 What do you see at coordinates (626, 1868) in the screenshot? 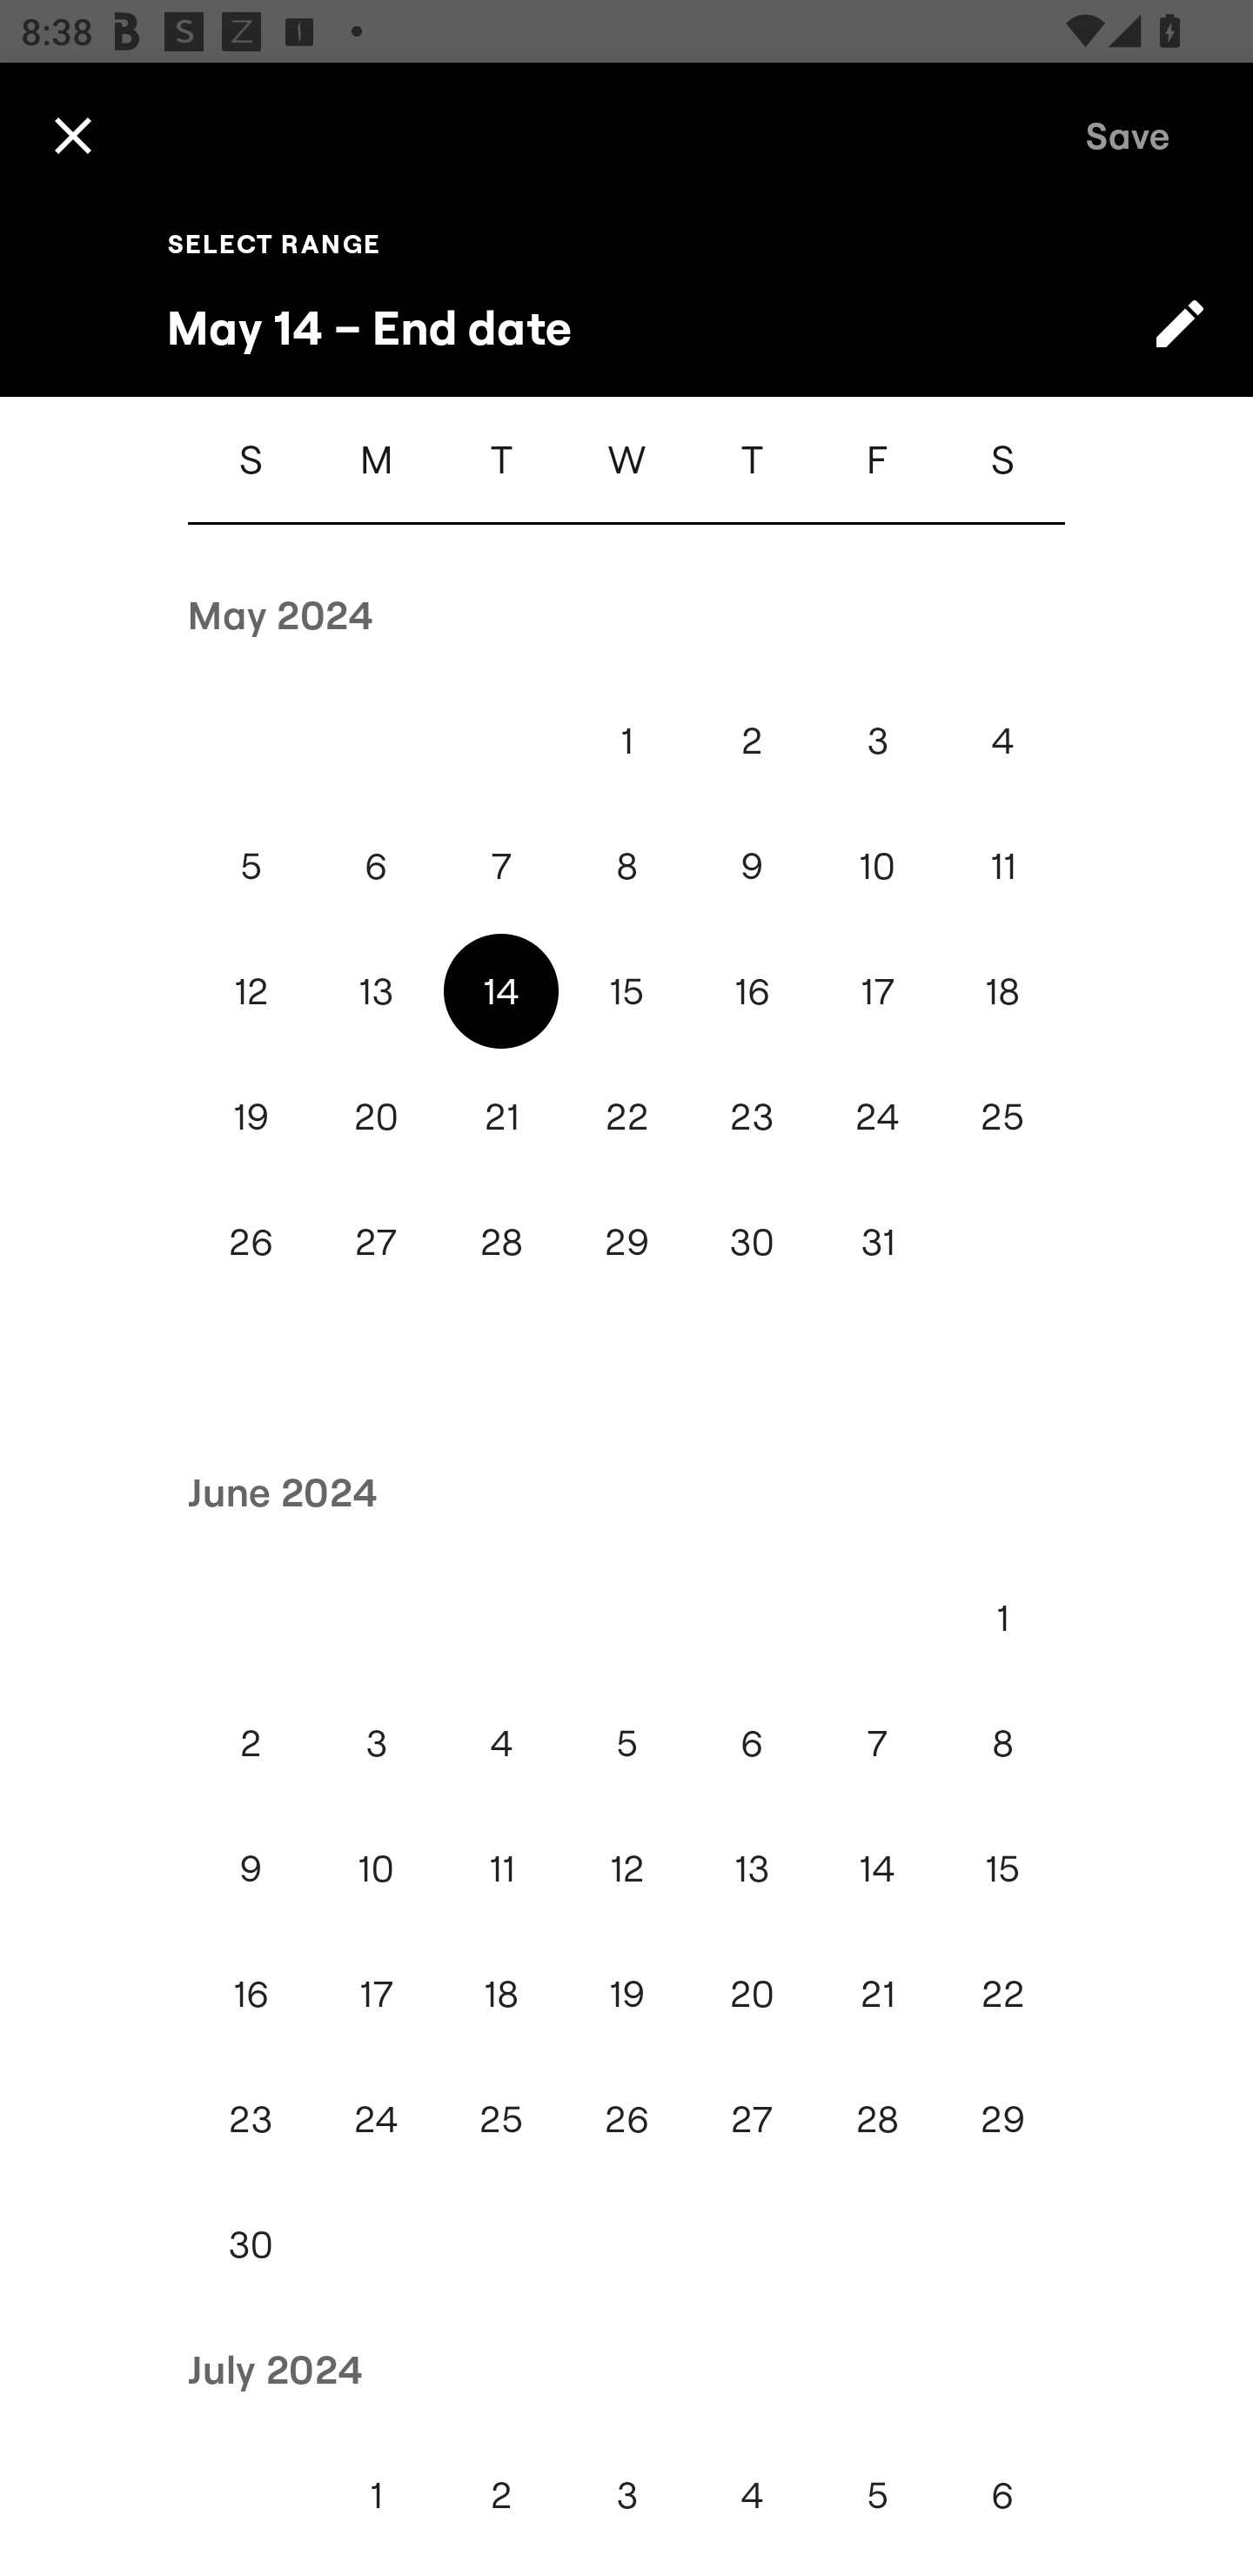
I see `12 Wed, Jun 12` at bounding box center [626, 1868].